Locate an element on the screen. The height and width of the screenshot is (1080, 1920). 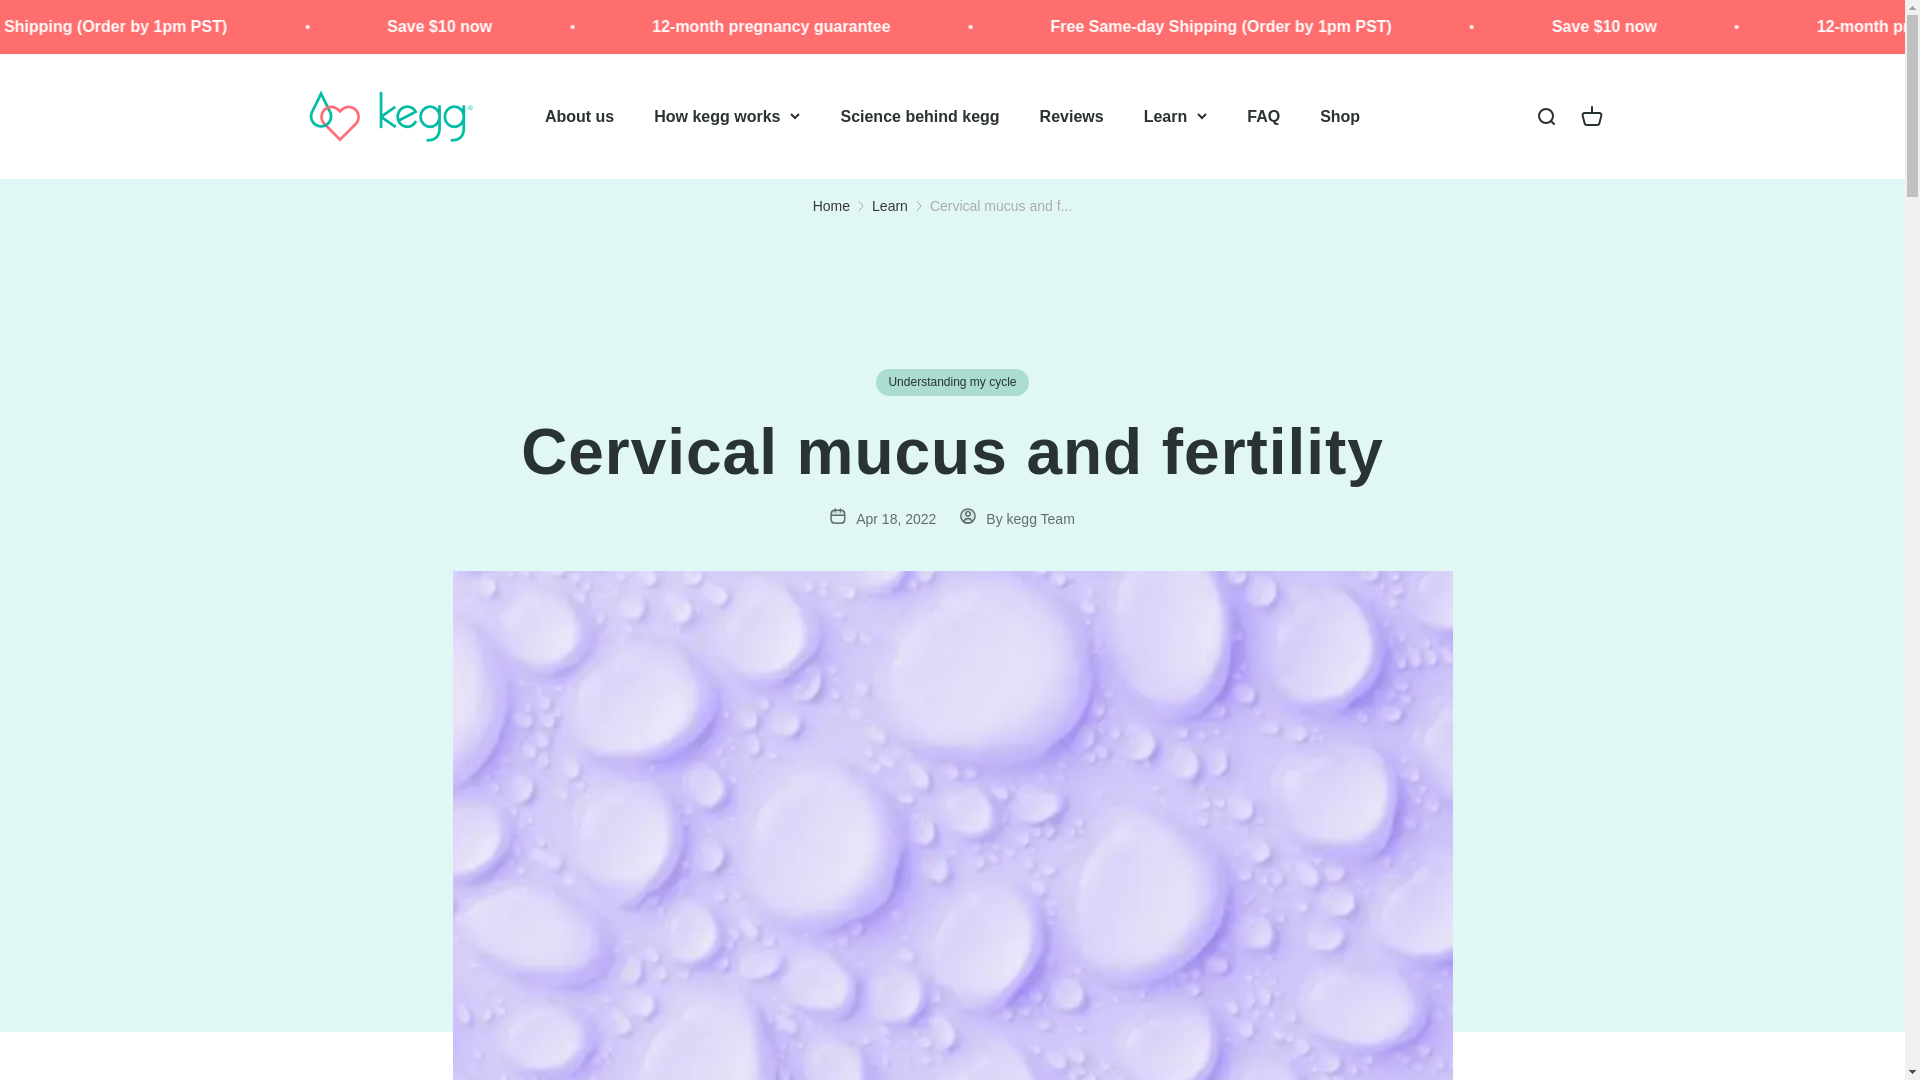
Science behind kegg is located at coordinates (919, 116).